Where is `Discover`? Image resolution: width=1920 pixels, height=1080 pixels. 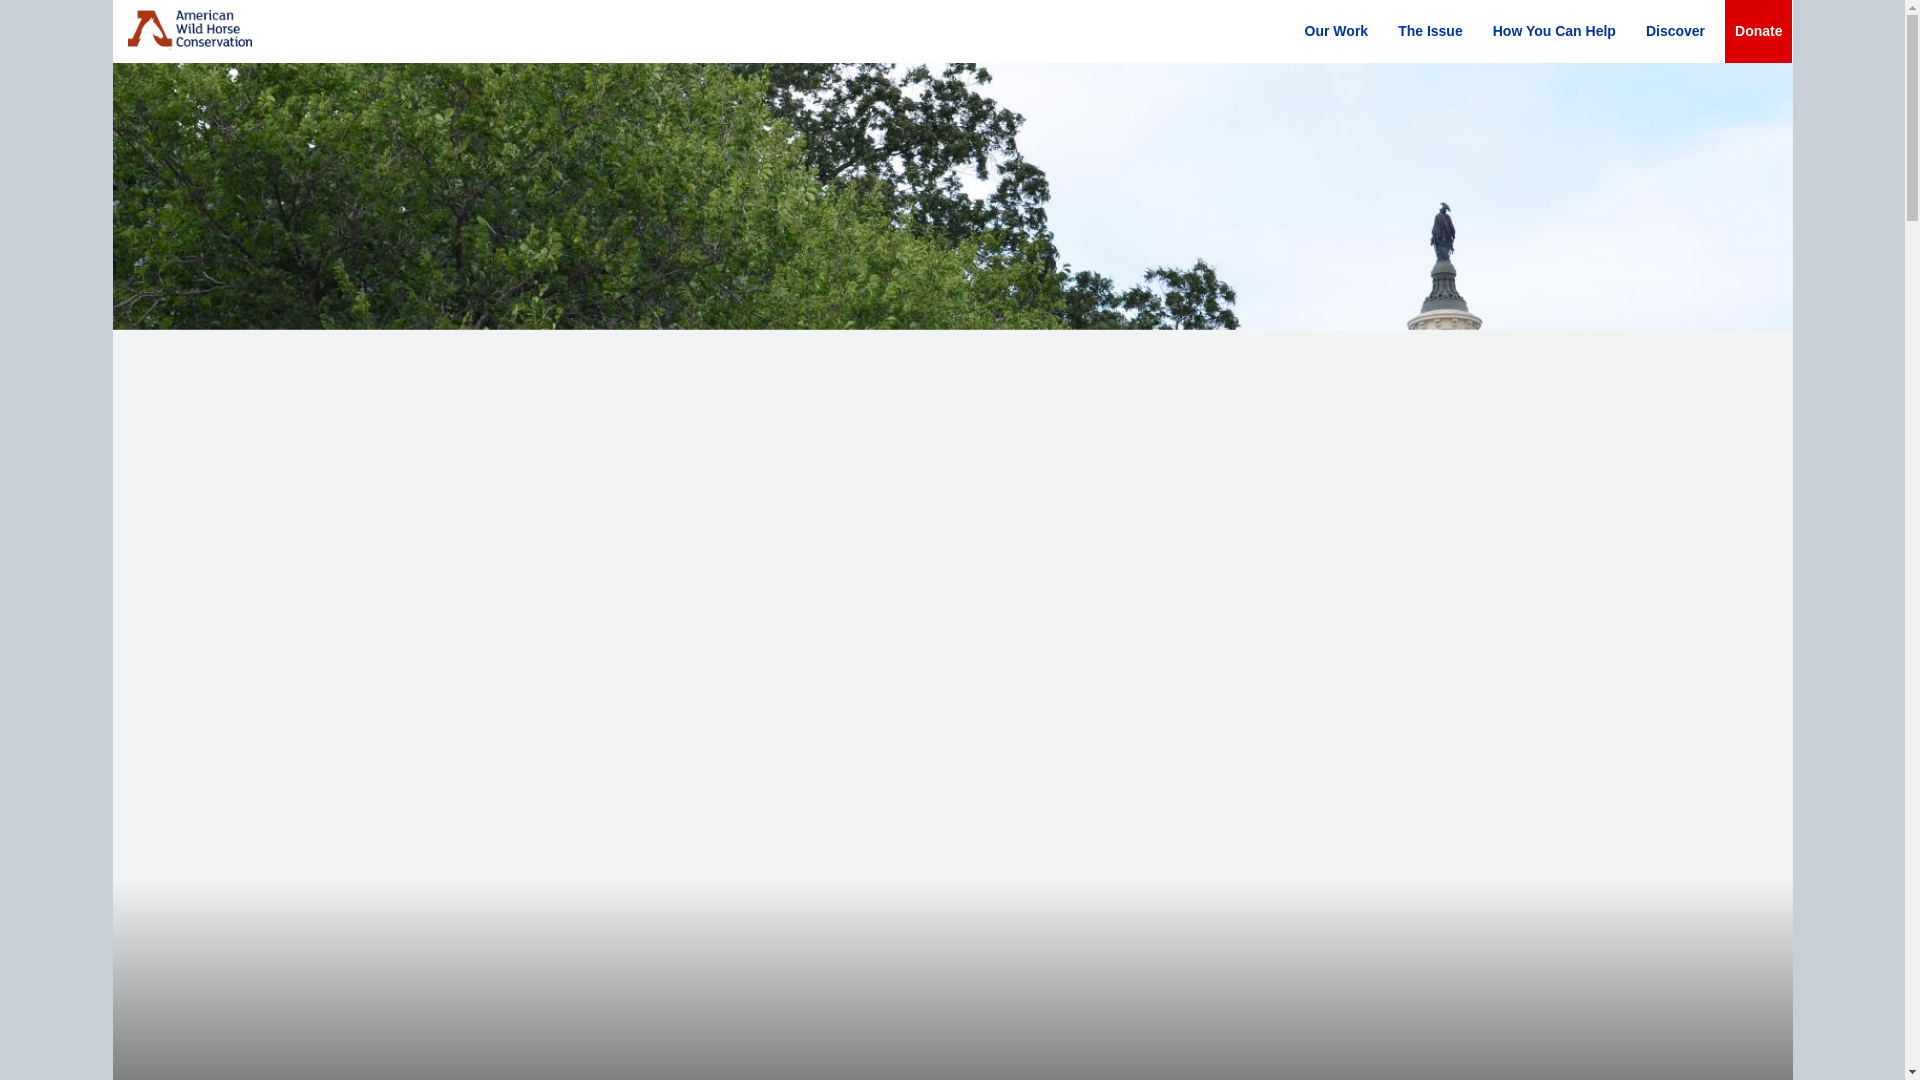
Discover is located at coordinates (1674, 31).